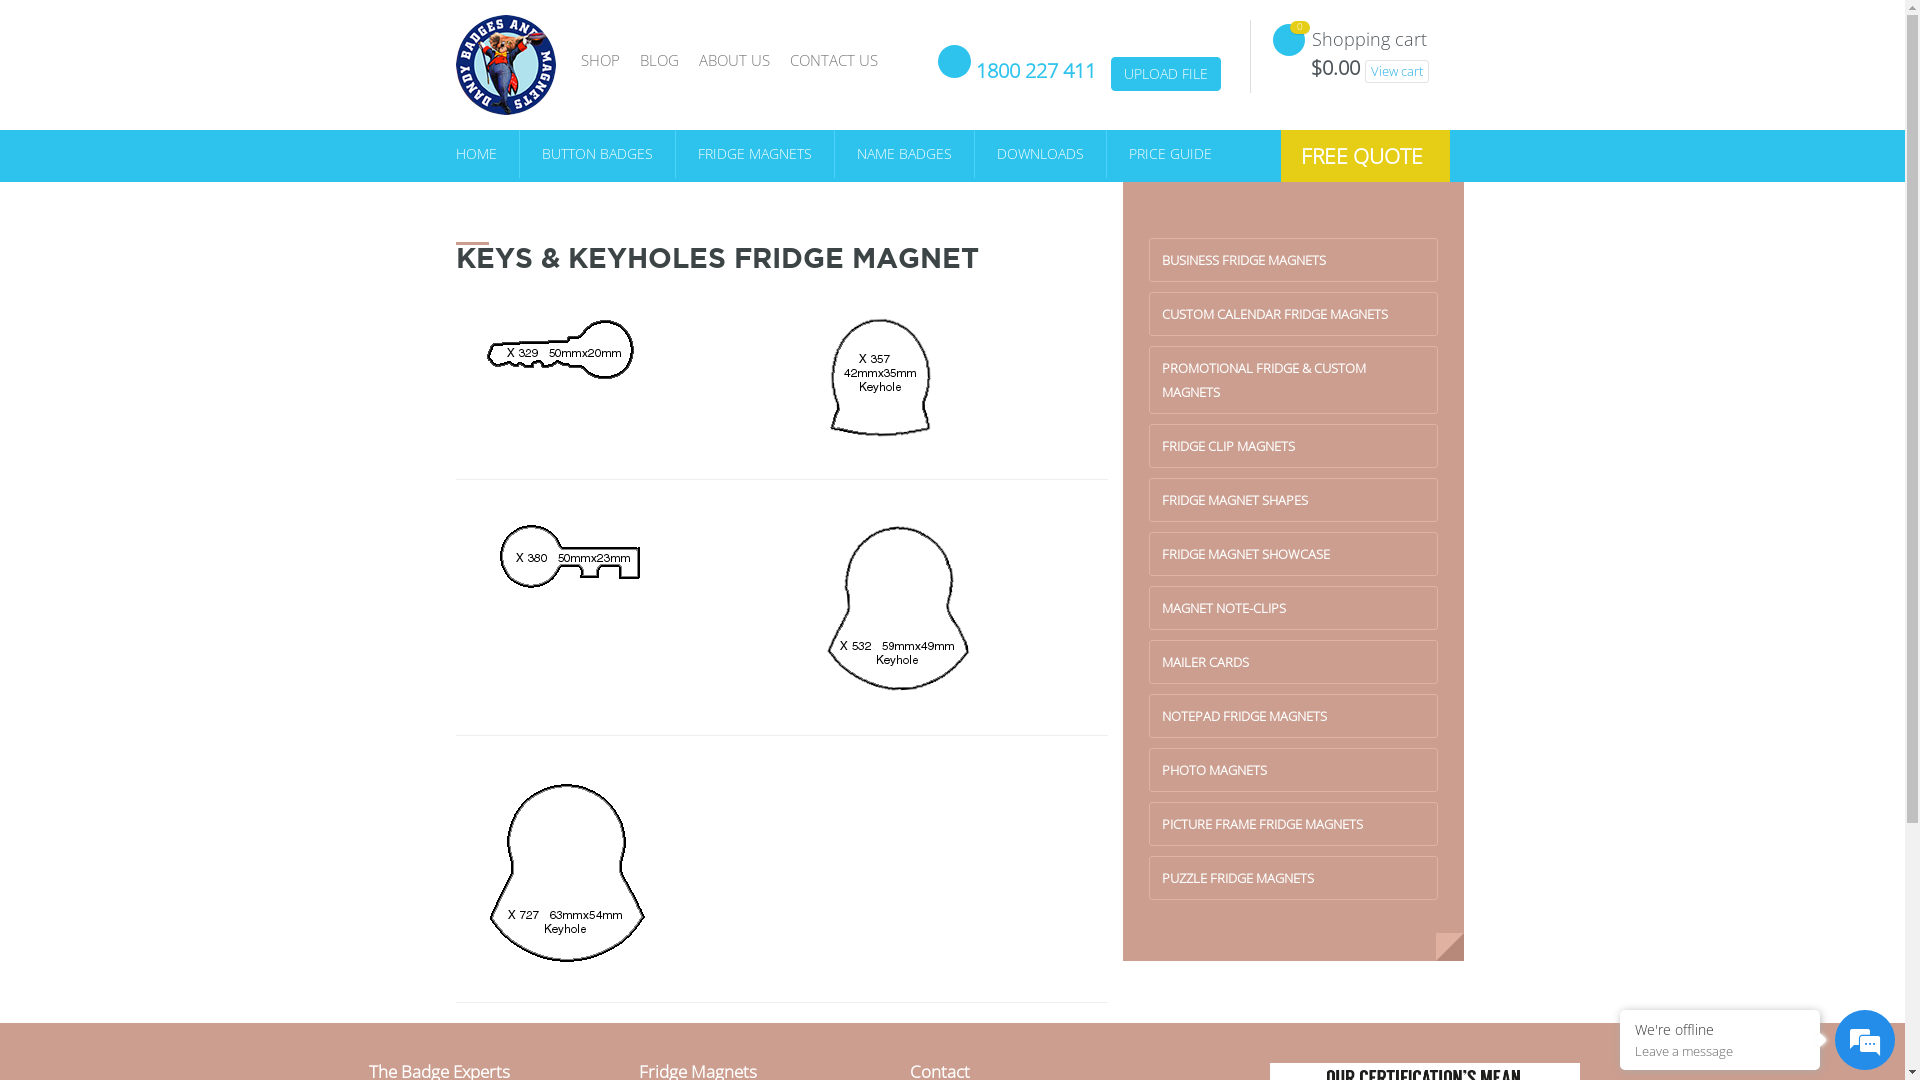 Image resolution: width=1920 pixels, height=1080 pixels. Describe the element at coordinates (1294, 554) in the screenshot. I see `FRIDGE MAGNET SHOWCASE` at that location.